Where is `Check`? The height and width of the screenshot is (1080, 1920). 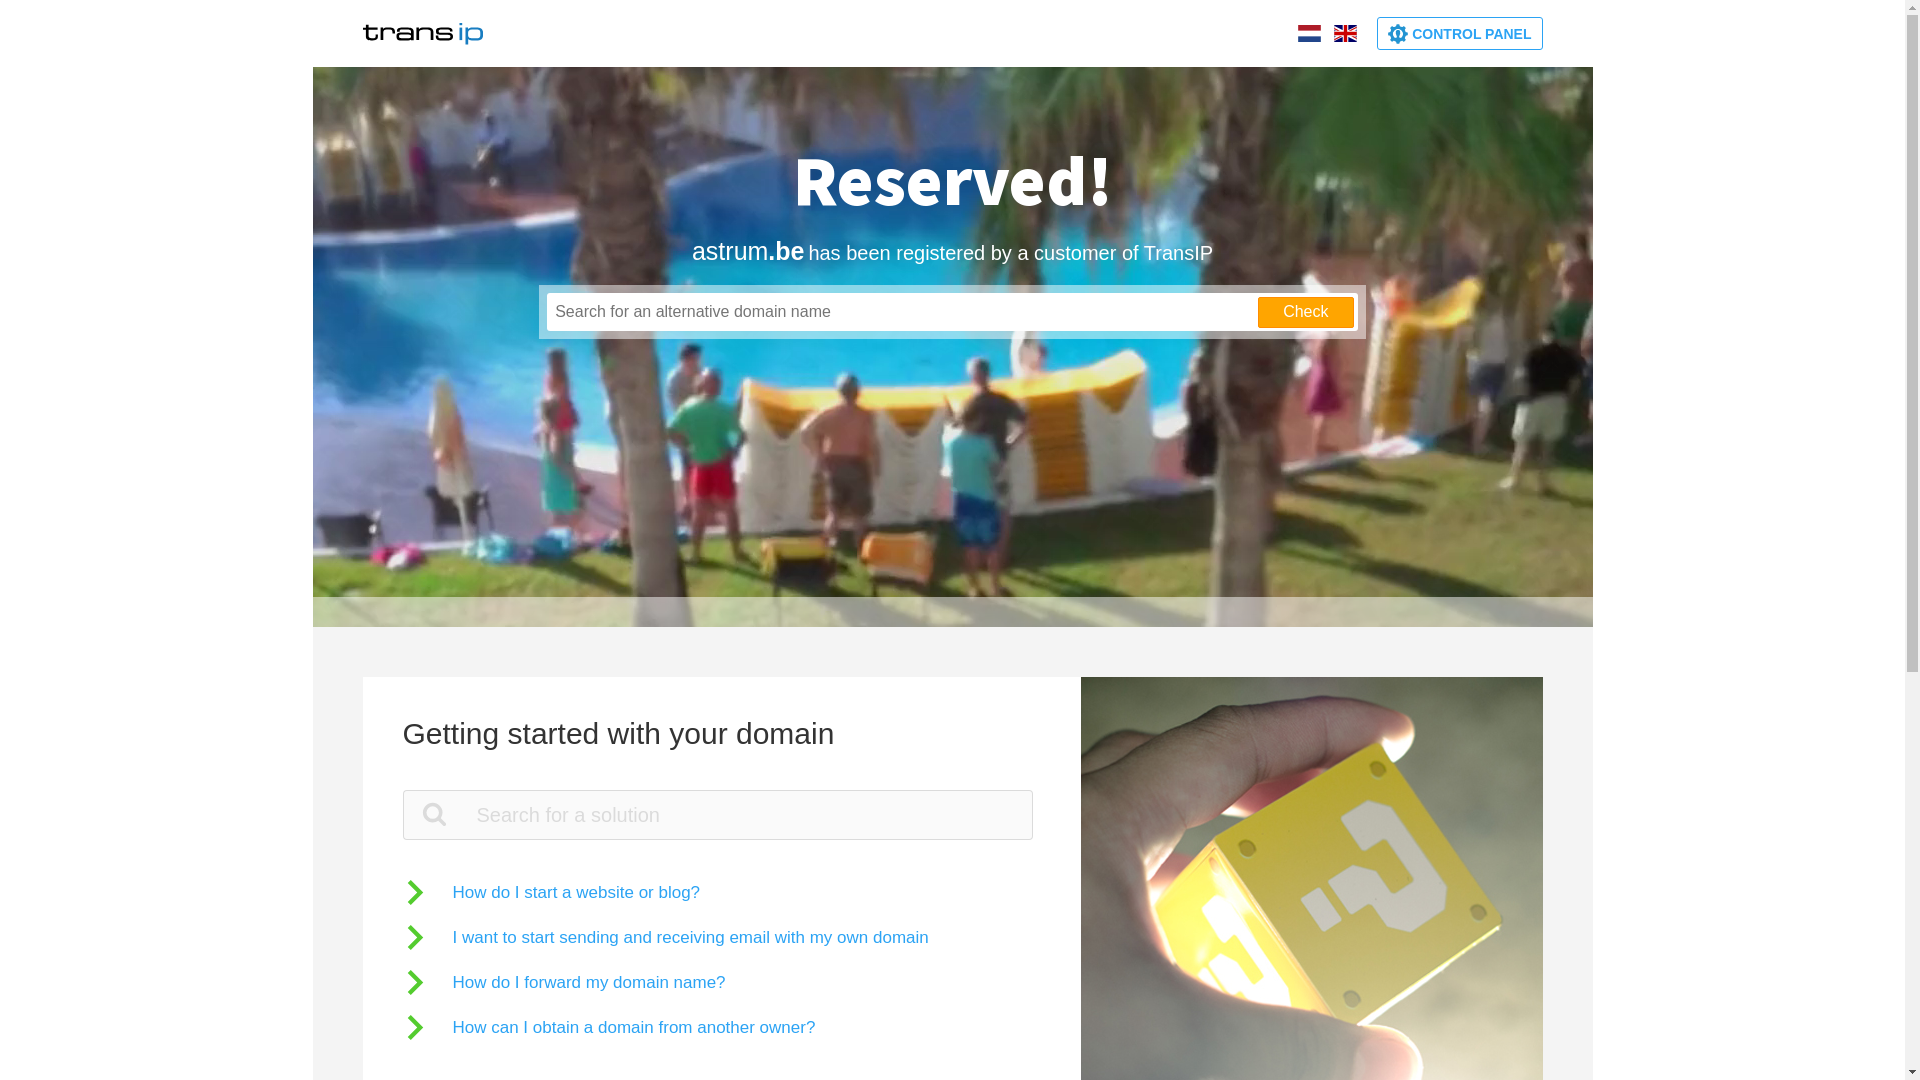 Check is located at coordinates (1306, 312).